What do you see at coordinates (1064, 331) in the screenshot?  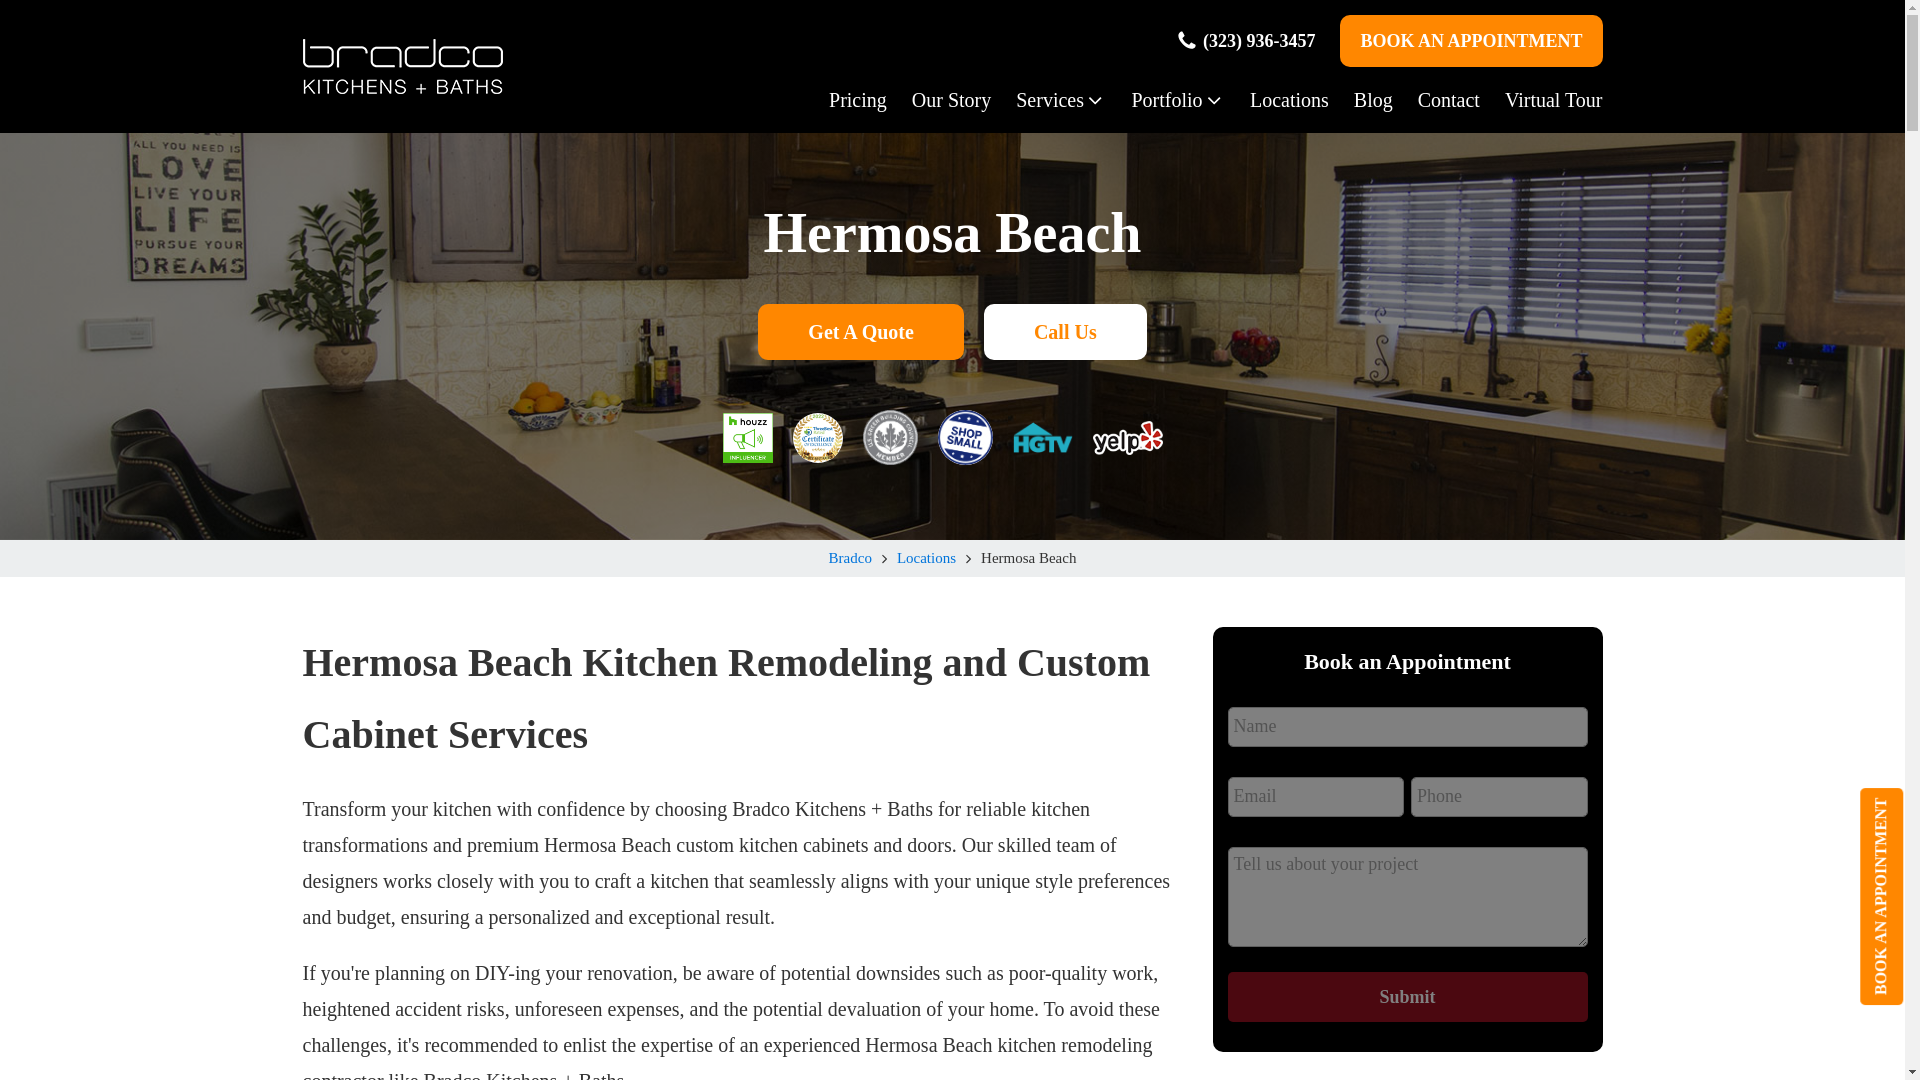 I see `Call Us` at bounding box center [1064, 331].